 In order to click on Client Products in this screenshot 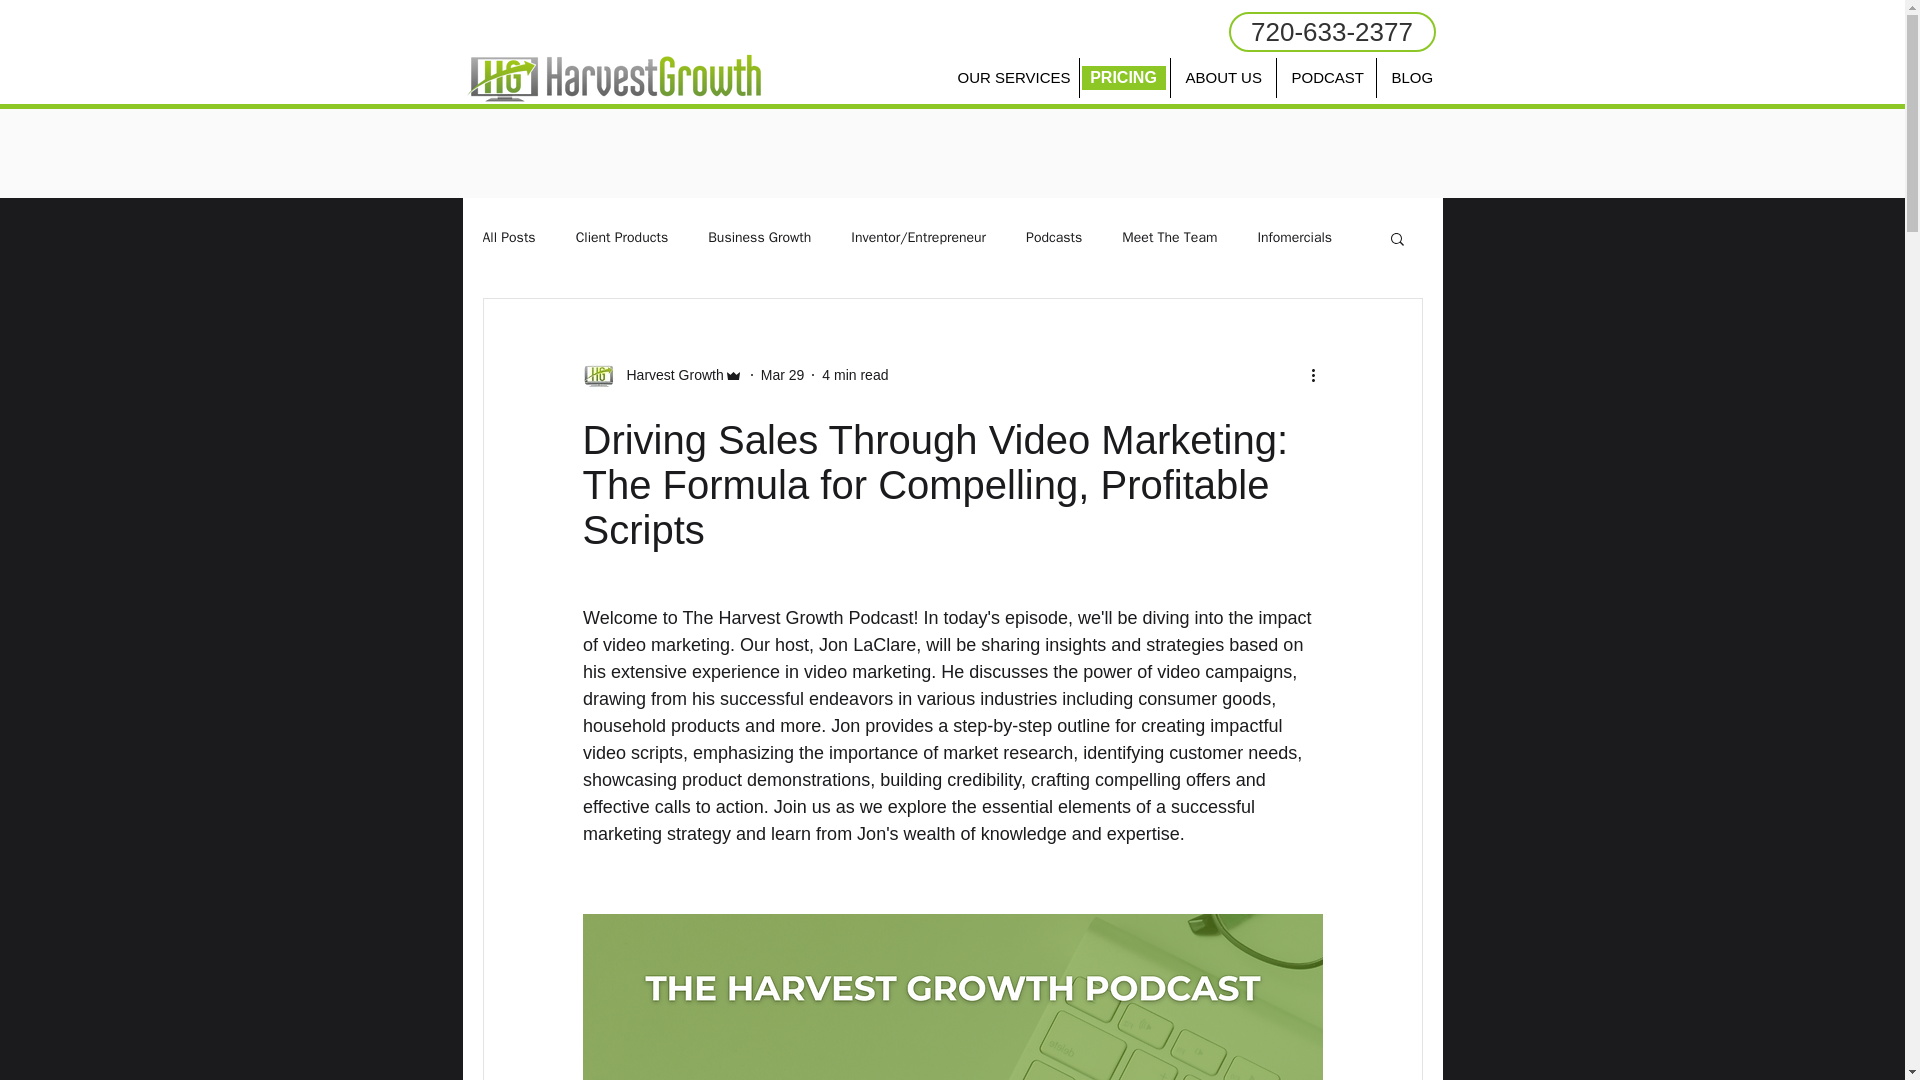, I will do `click(622, 238)`.